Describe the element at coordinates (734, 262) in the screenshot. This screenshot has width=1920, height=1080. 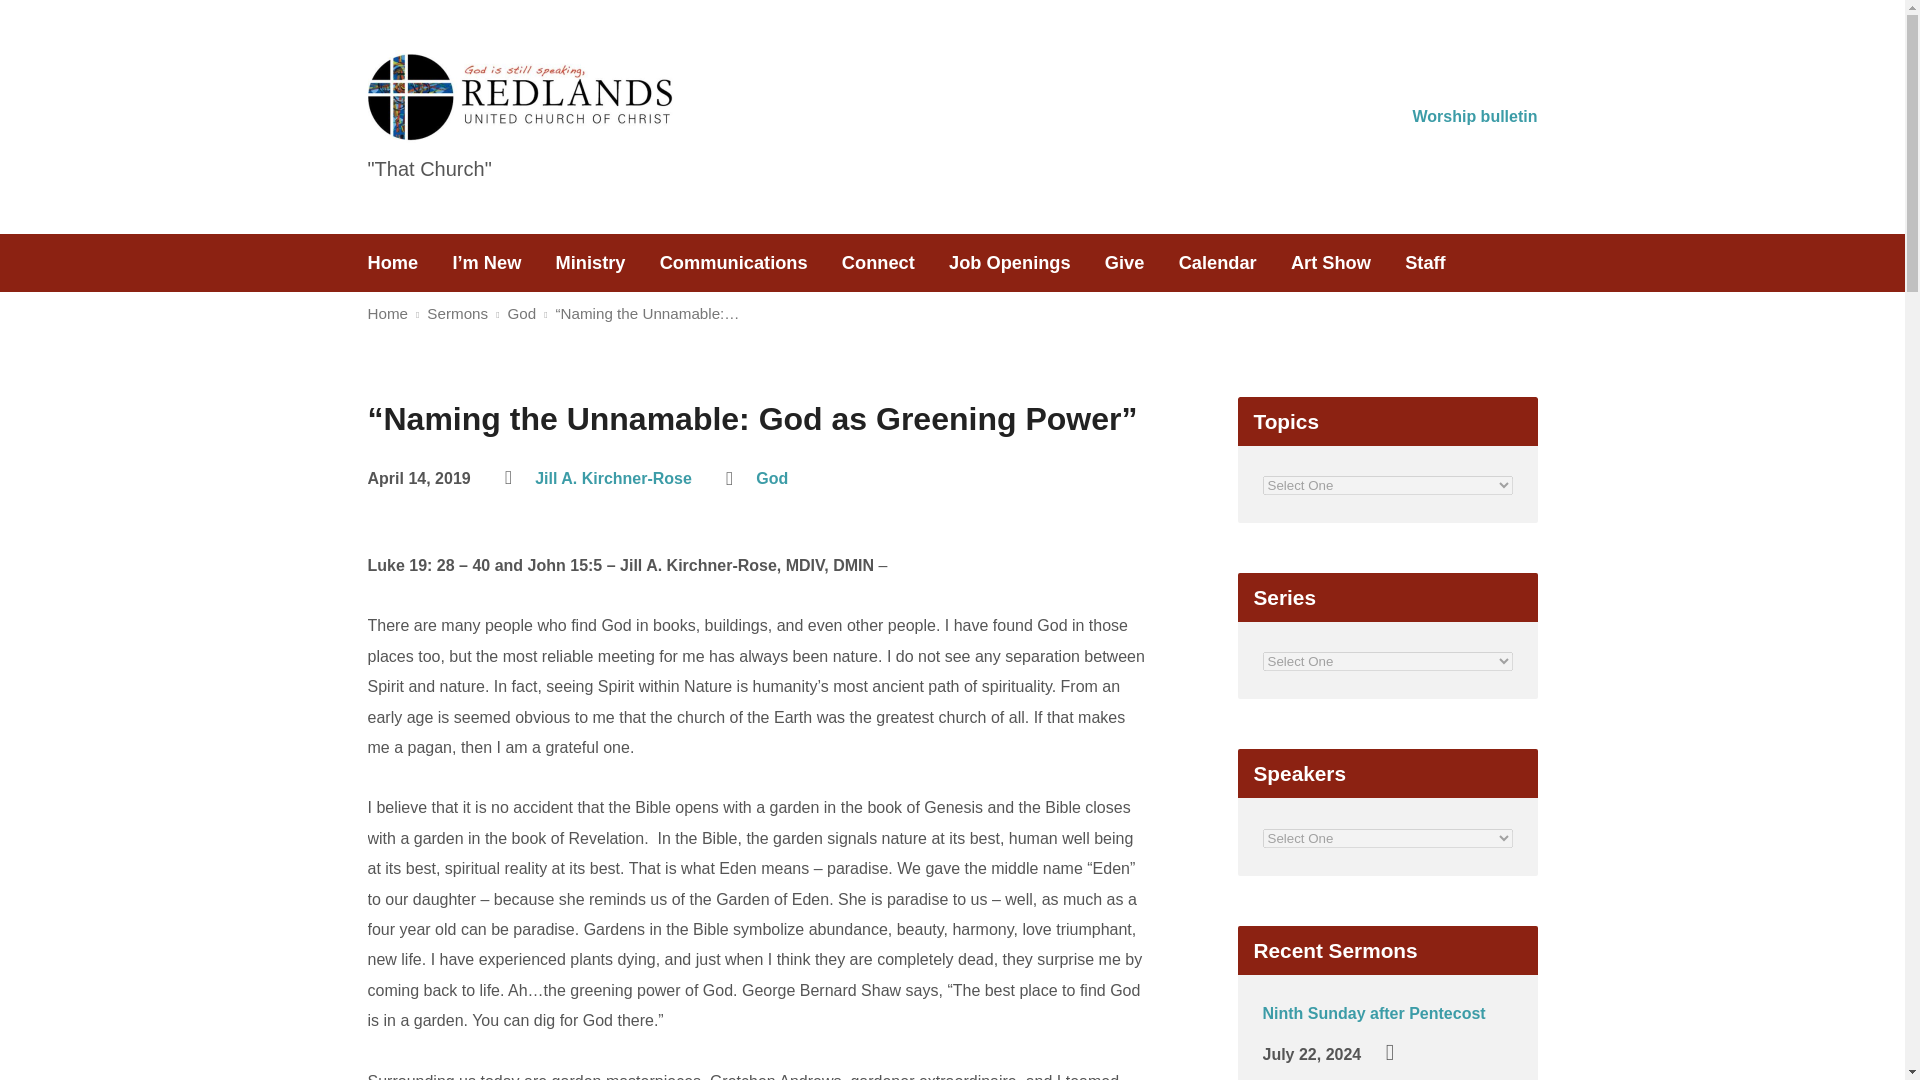
I see `Communications` at that location.